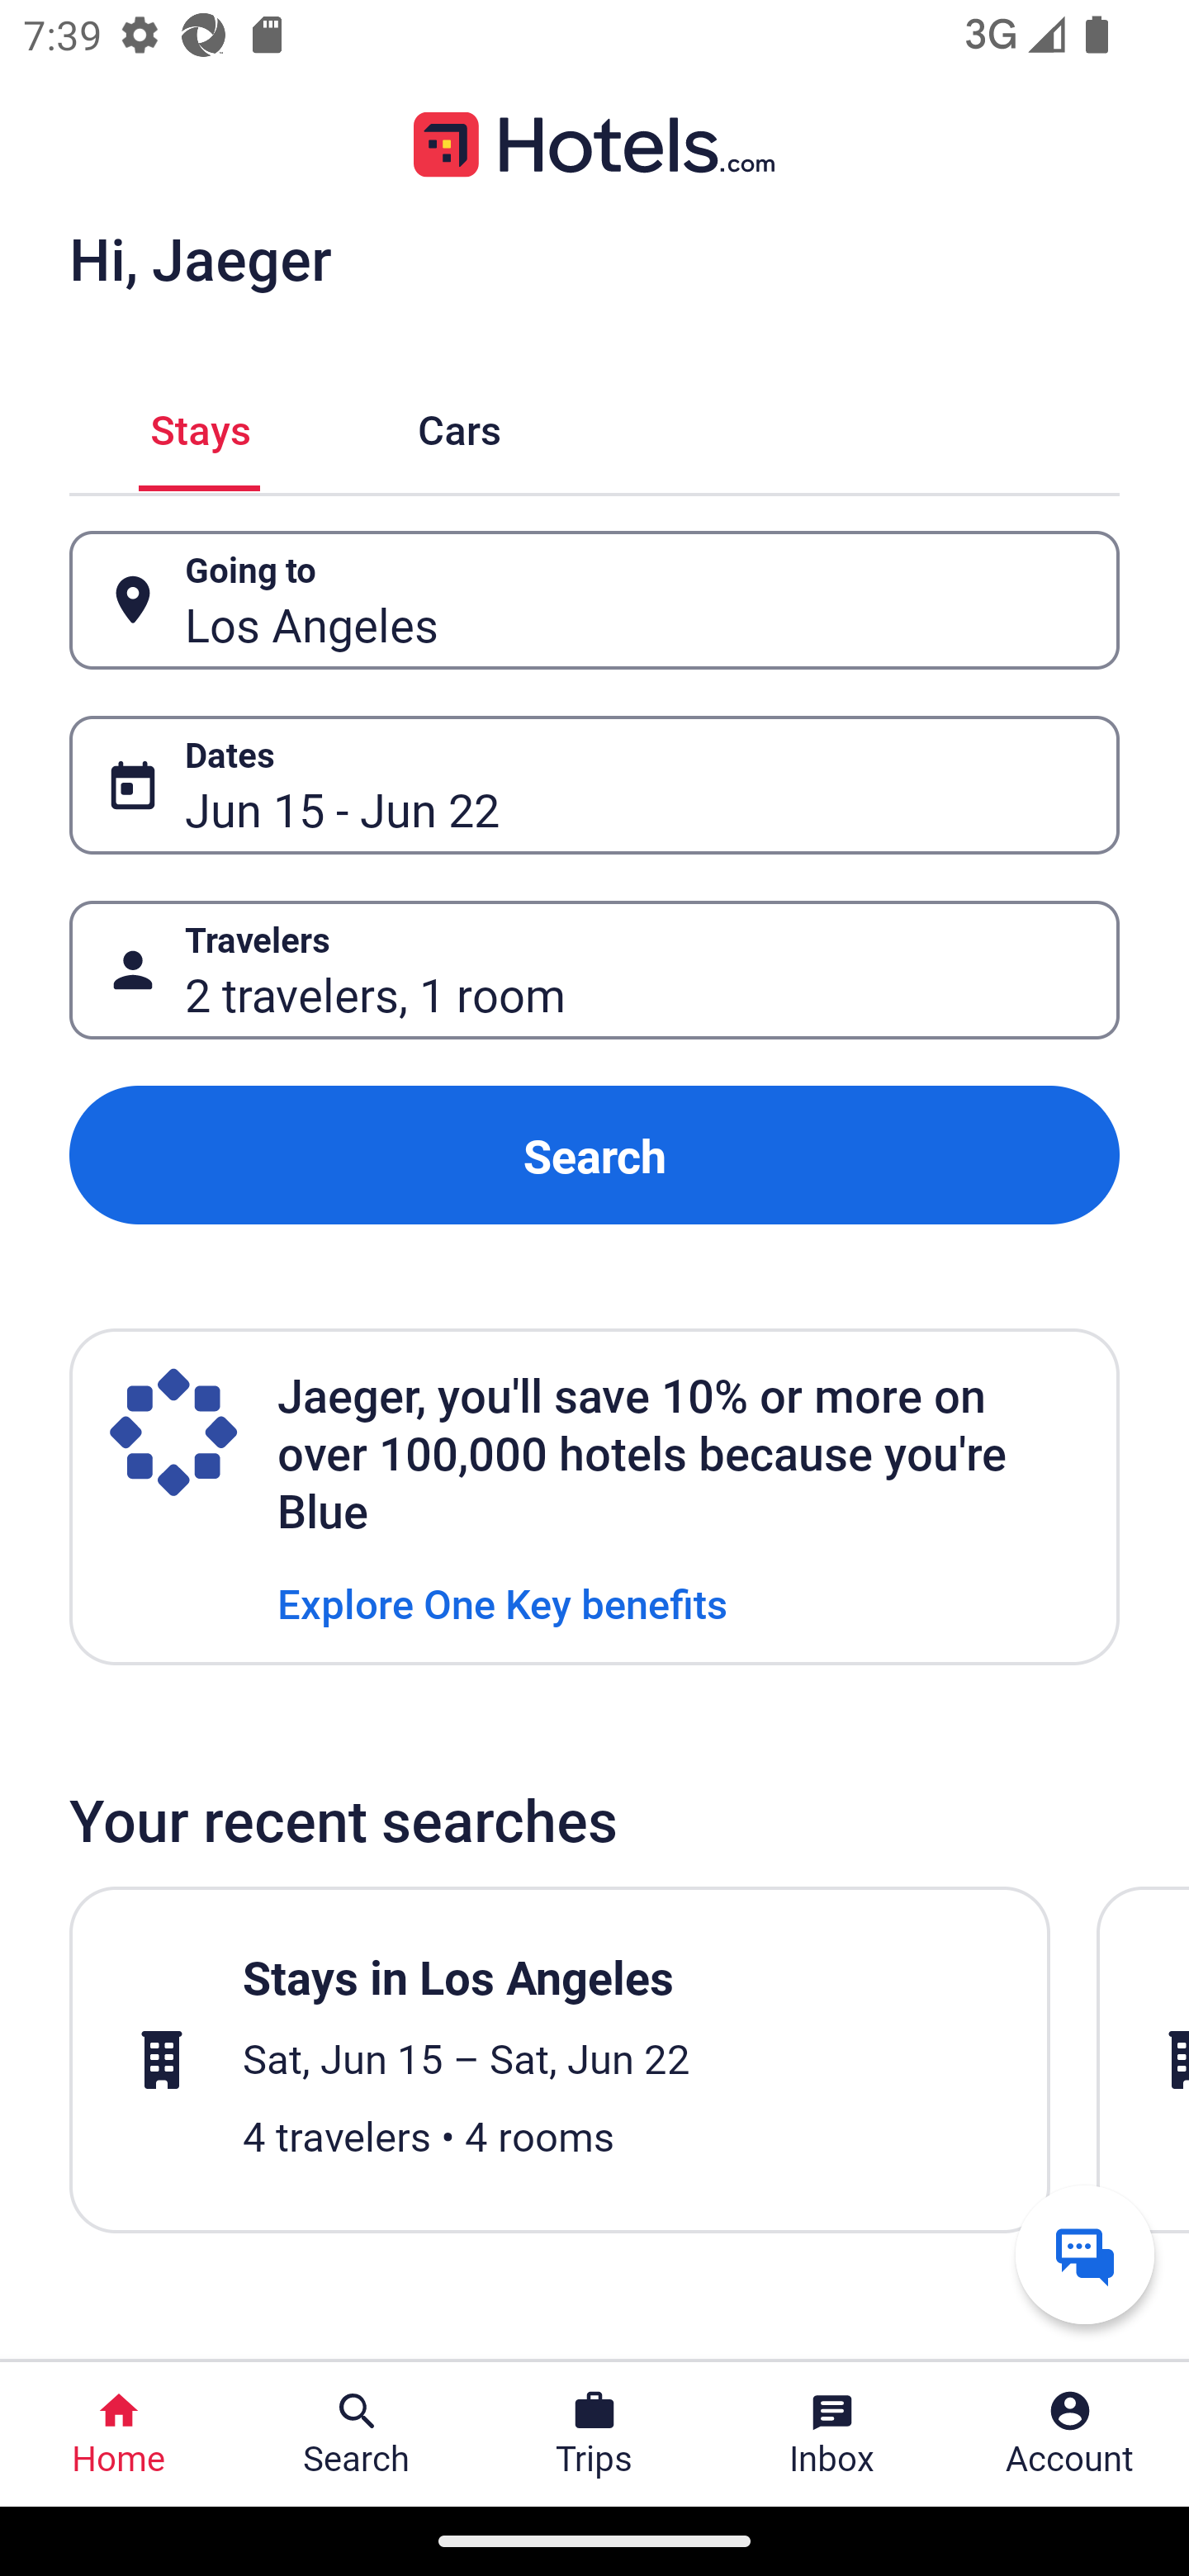 The image size is (1189, 2576). I want to click on Going to Button Los Angeles, so click(594, 599).